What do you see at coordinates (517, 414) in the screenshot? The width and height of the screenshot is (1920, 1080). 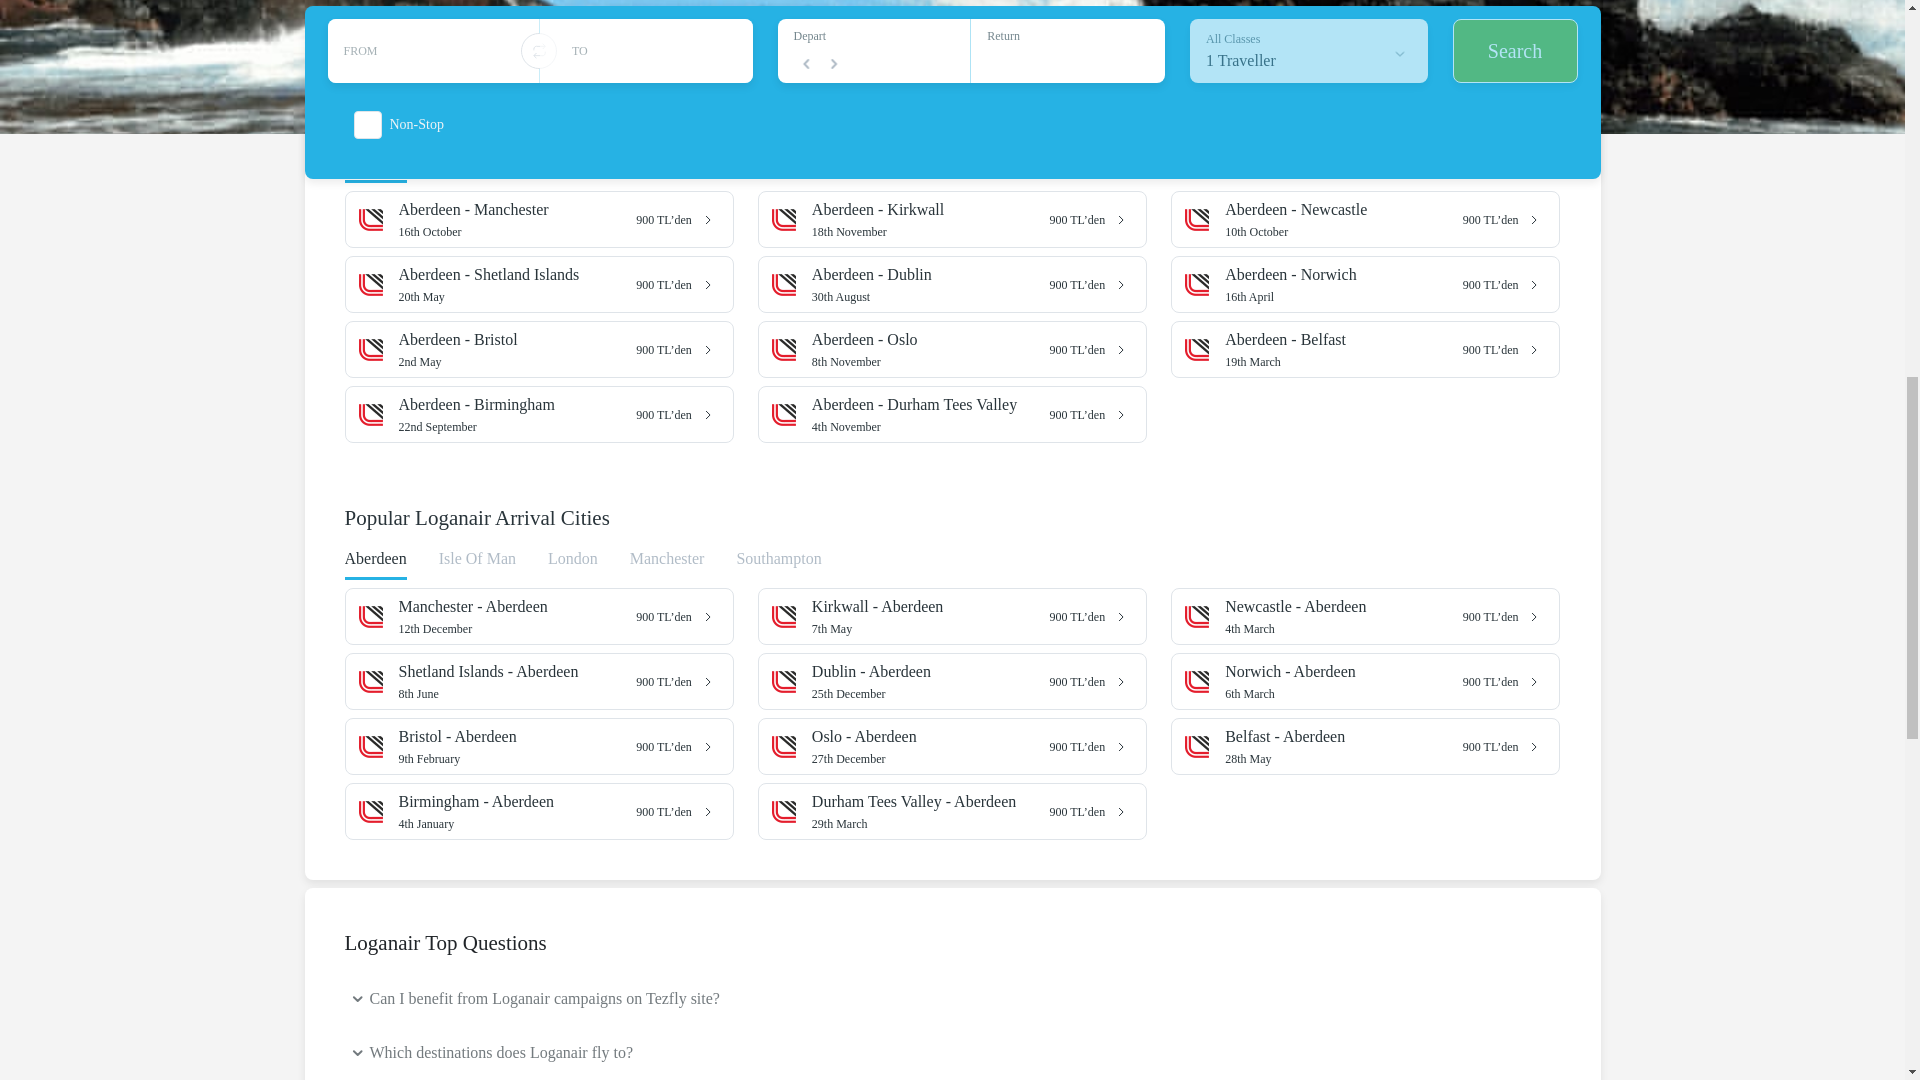 I see `Aberdeen - Manchester` at bounding box center [517, 414].